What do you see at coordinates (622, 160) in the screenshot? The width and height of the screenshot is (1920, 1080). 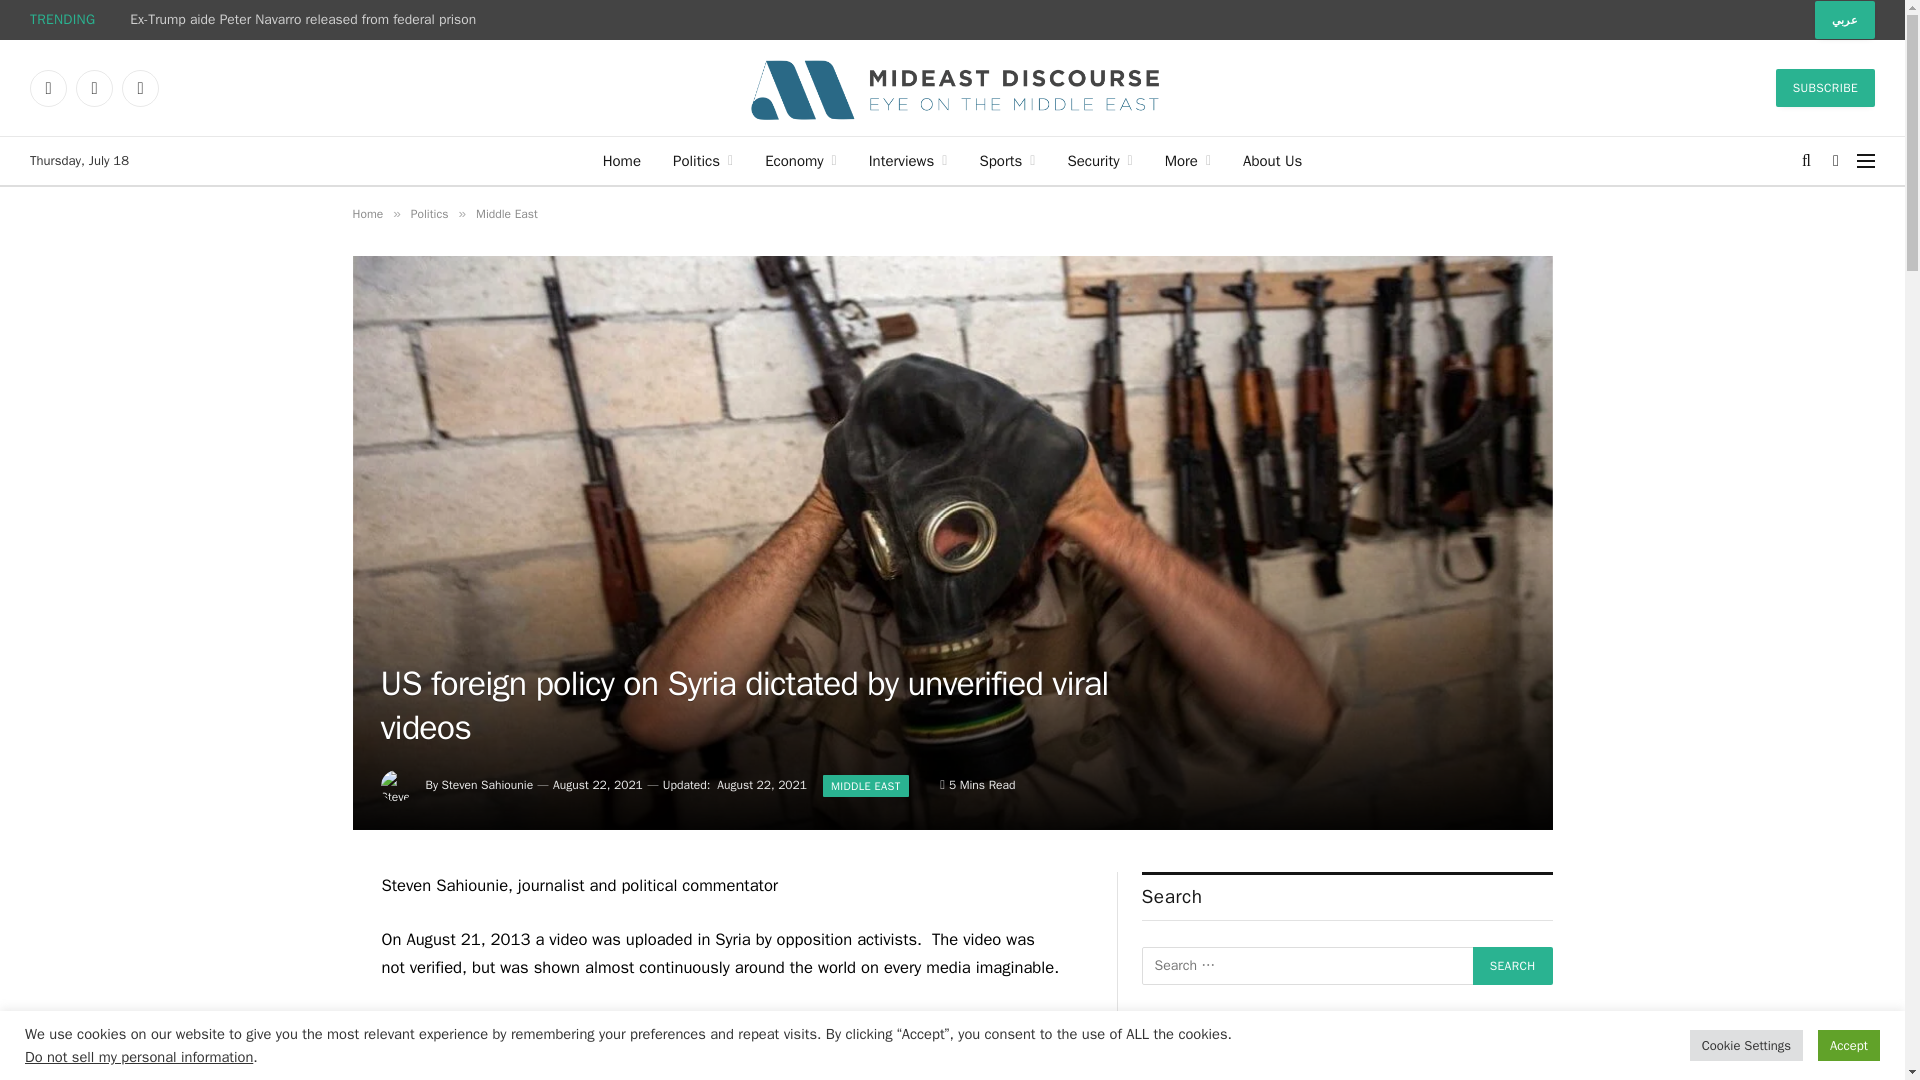 I see `Home` at bounding box center [622, 160].